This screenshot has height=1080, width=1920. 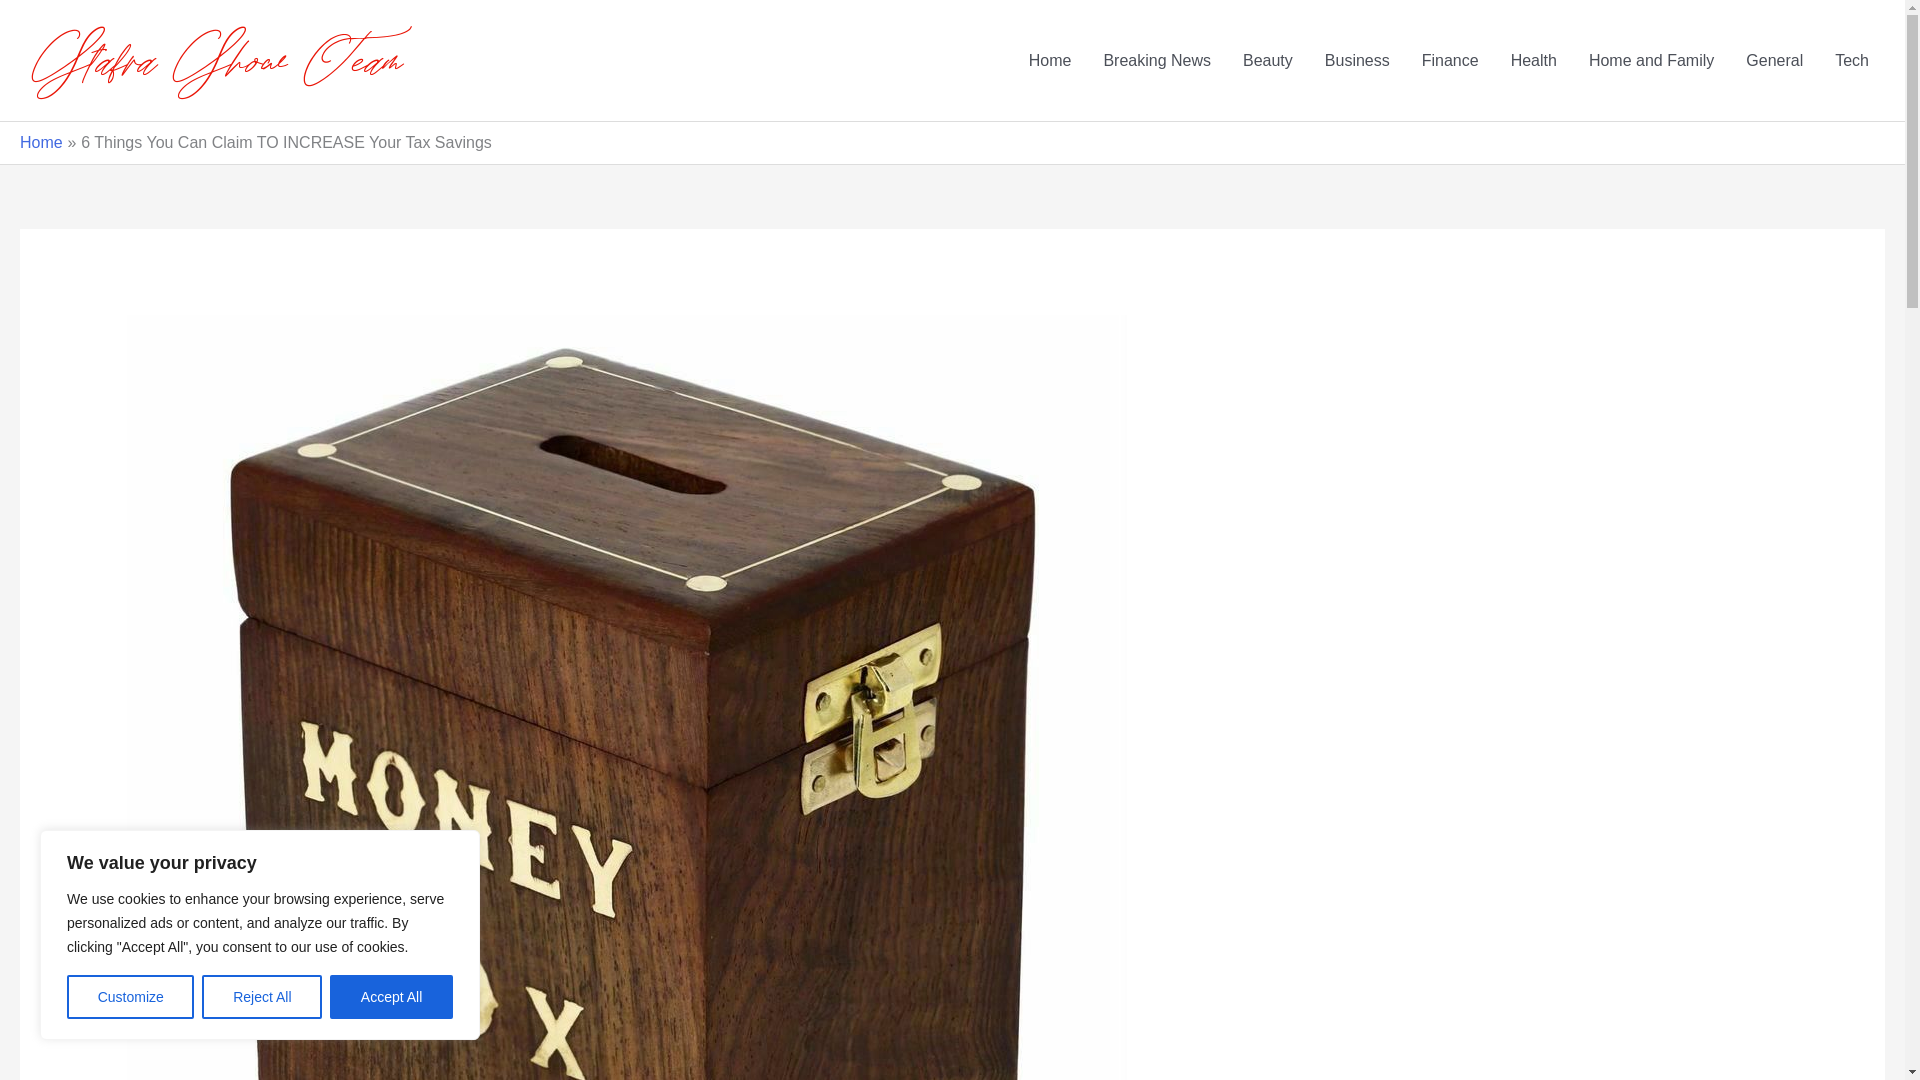 I want to click on Beauty, so click(x=1268, y=60).